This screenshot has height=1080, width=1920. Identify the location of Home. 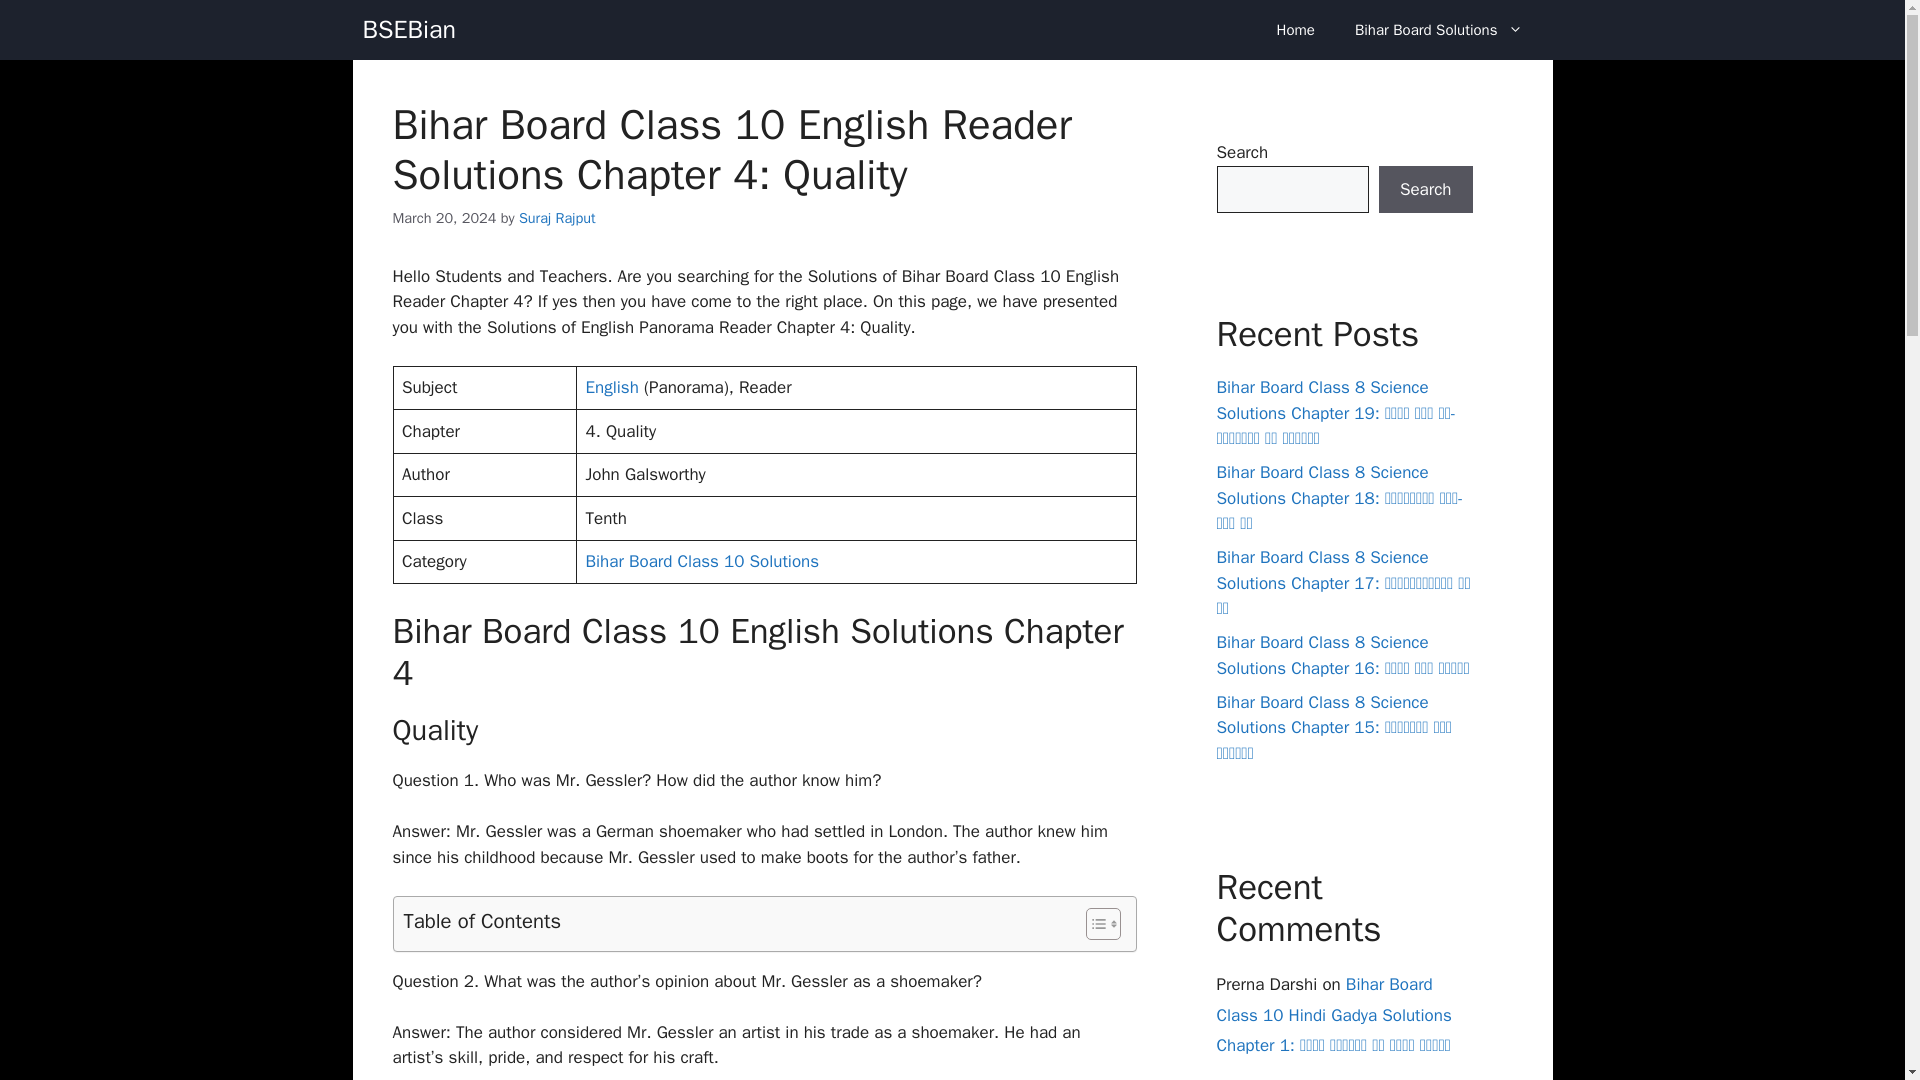
(1296, 30).